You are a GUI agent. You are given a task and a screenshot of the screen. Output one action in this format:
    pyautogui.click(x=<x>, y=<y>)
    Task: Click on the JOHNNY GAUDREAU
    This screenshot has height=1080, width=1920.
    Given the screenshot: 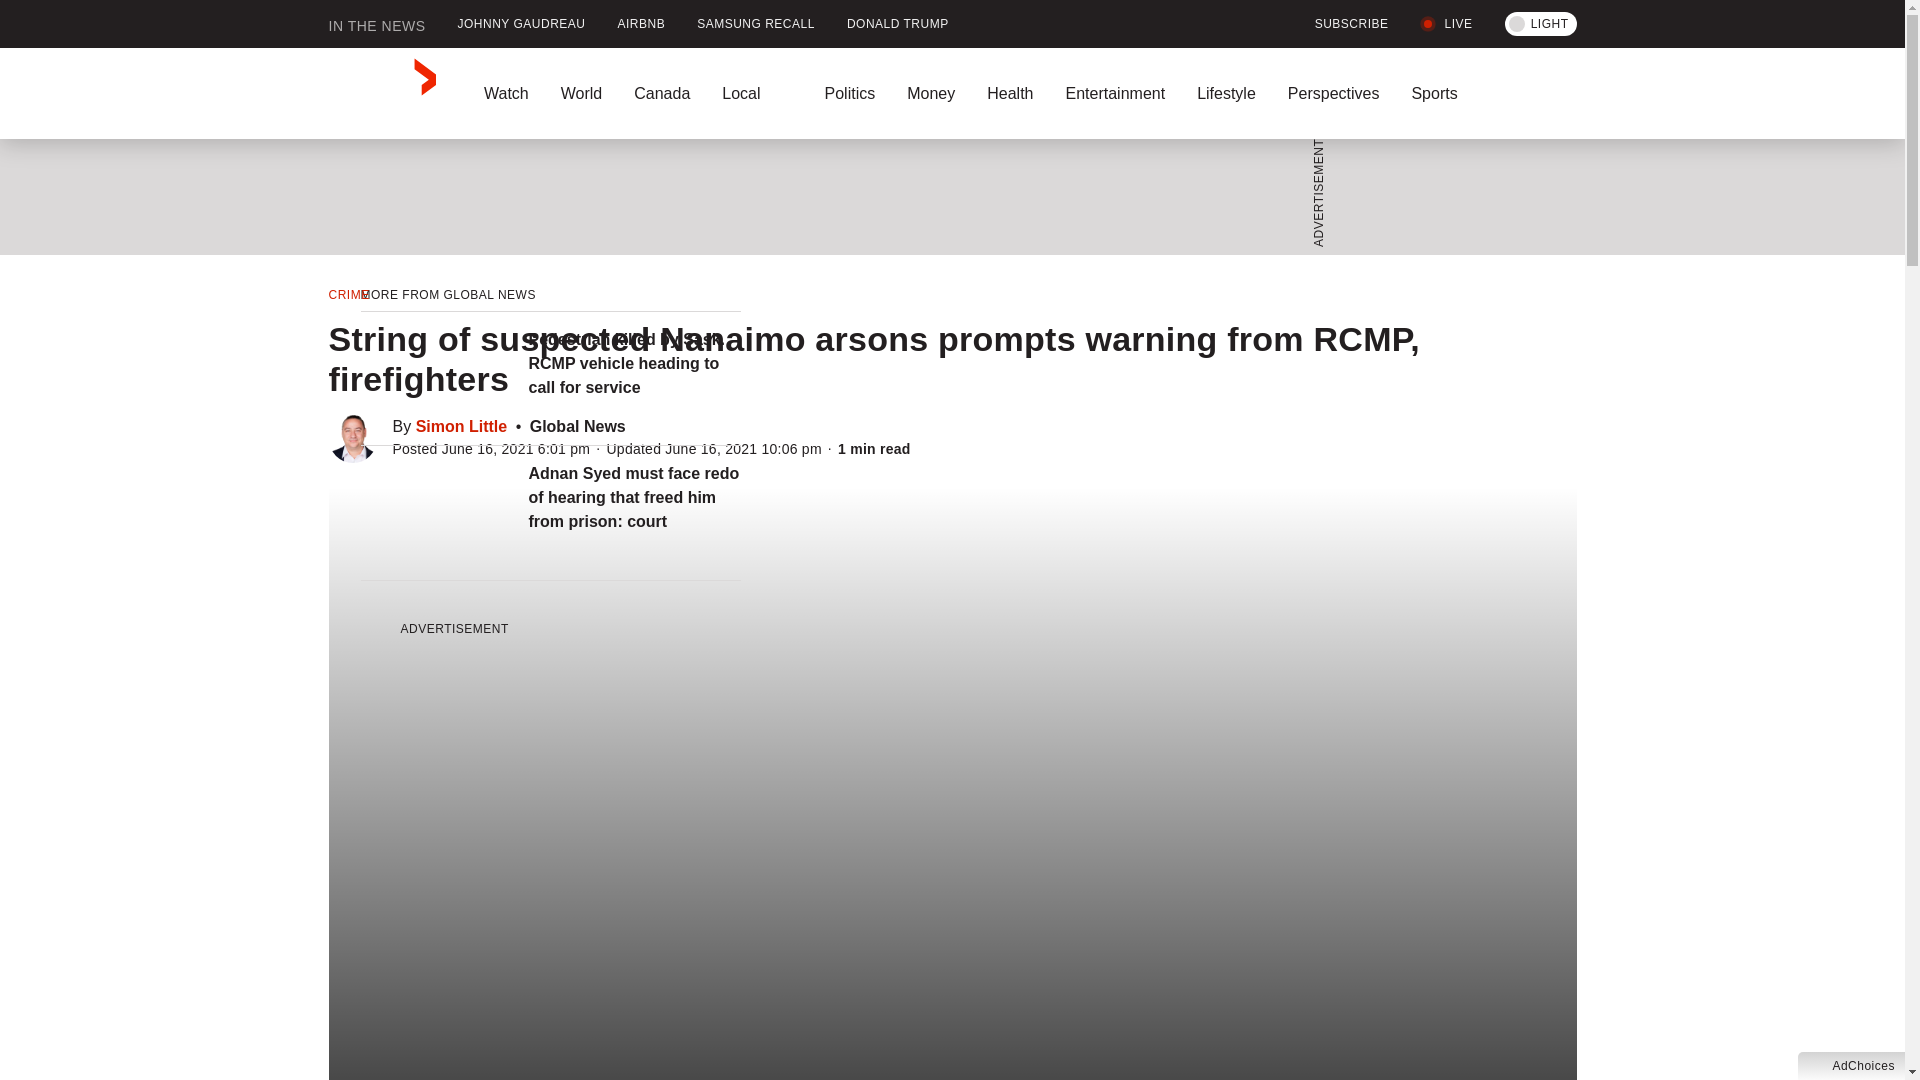 What is the action you would take?
    pyautogui.click(x=522, y=24)
    